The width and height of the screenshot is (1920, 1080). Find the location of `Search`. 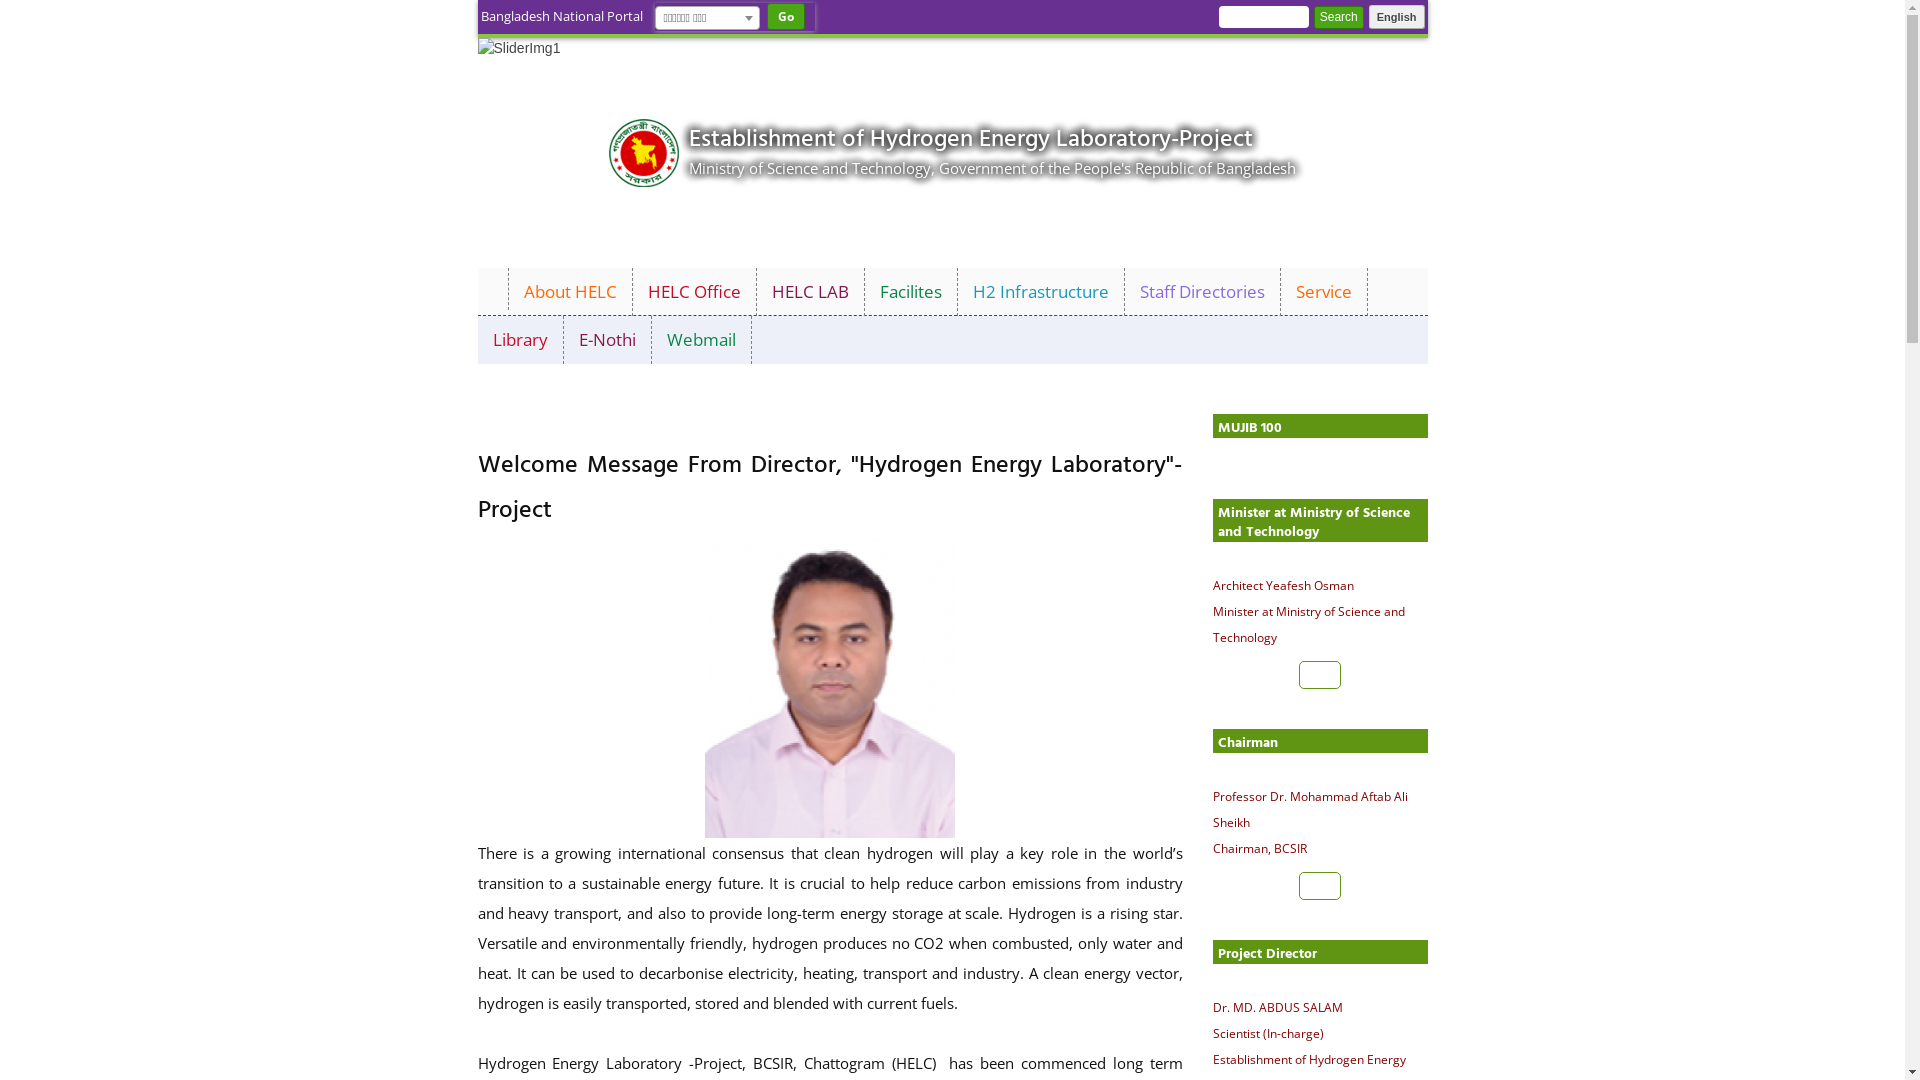

Search is located at coordinates (1339, 18).